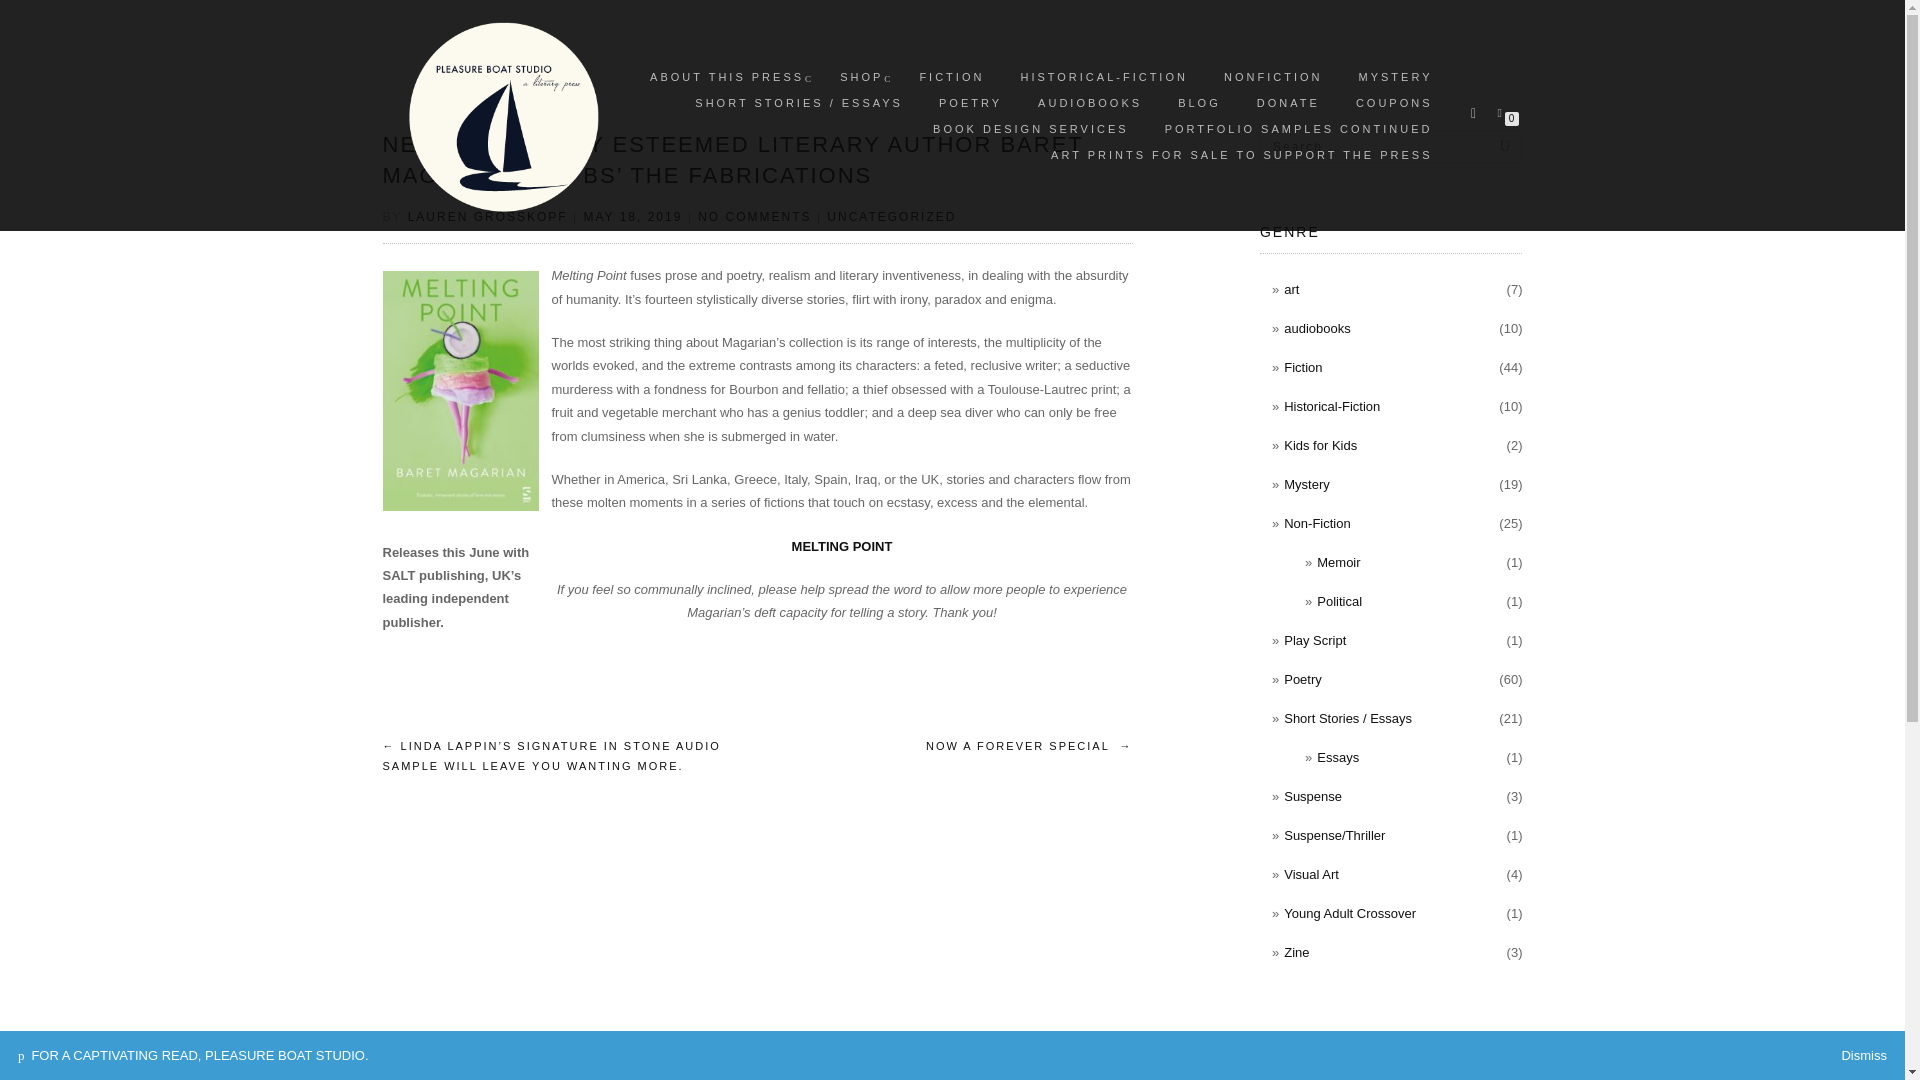 This screenshot has height=1080, width=1920. I want to click on ABOUT THIS PRESS, so click(727, 76).